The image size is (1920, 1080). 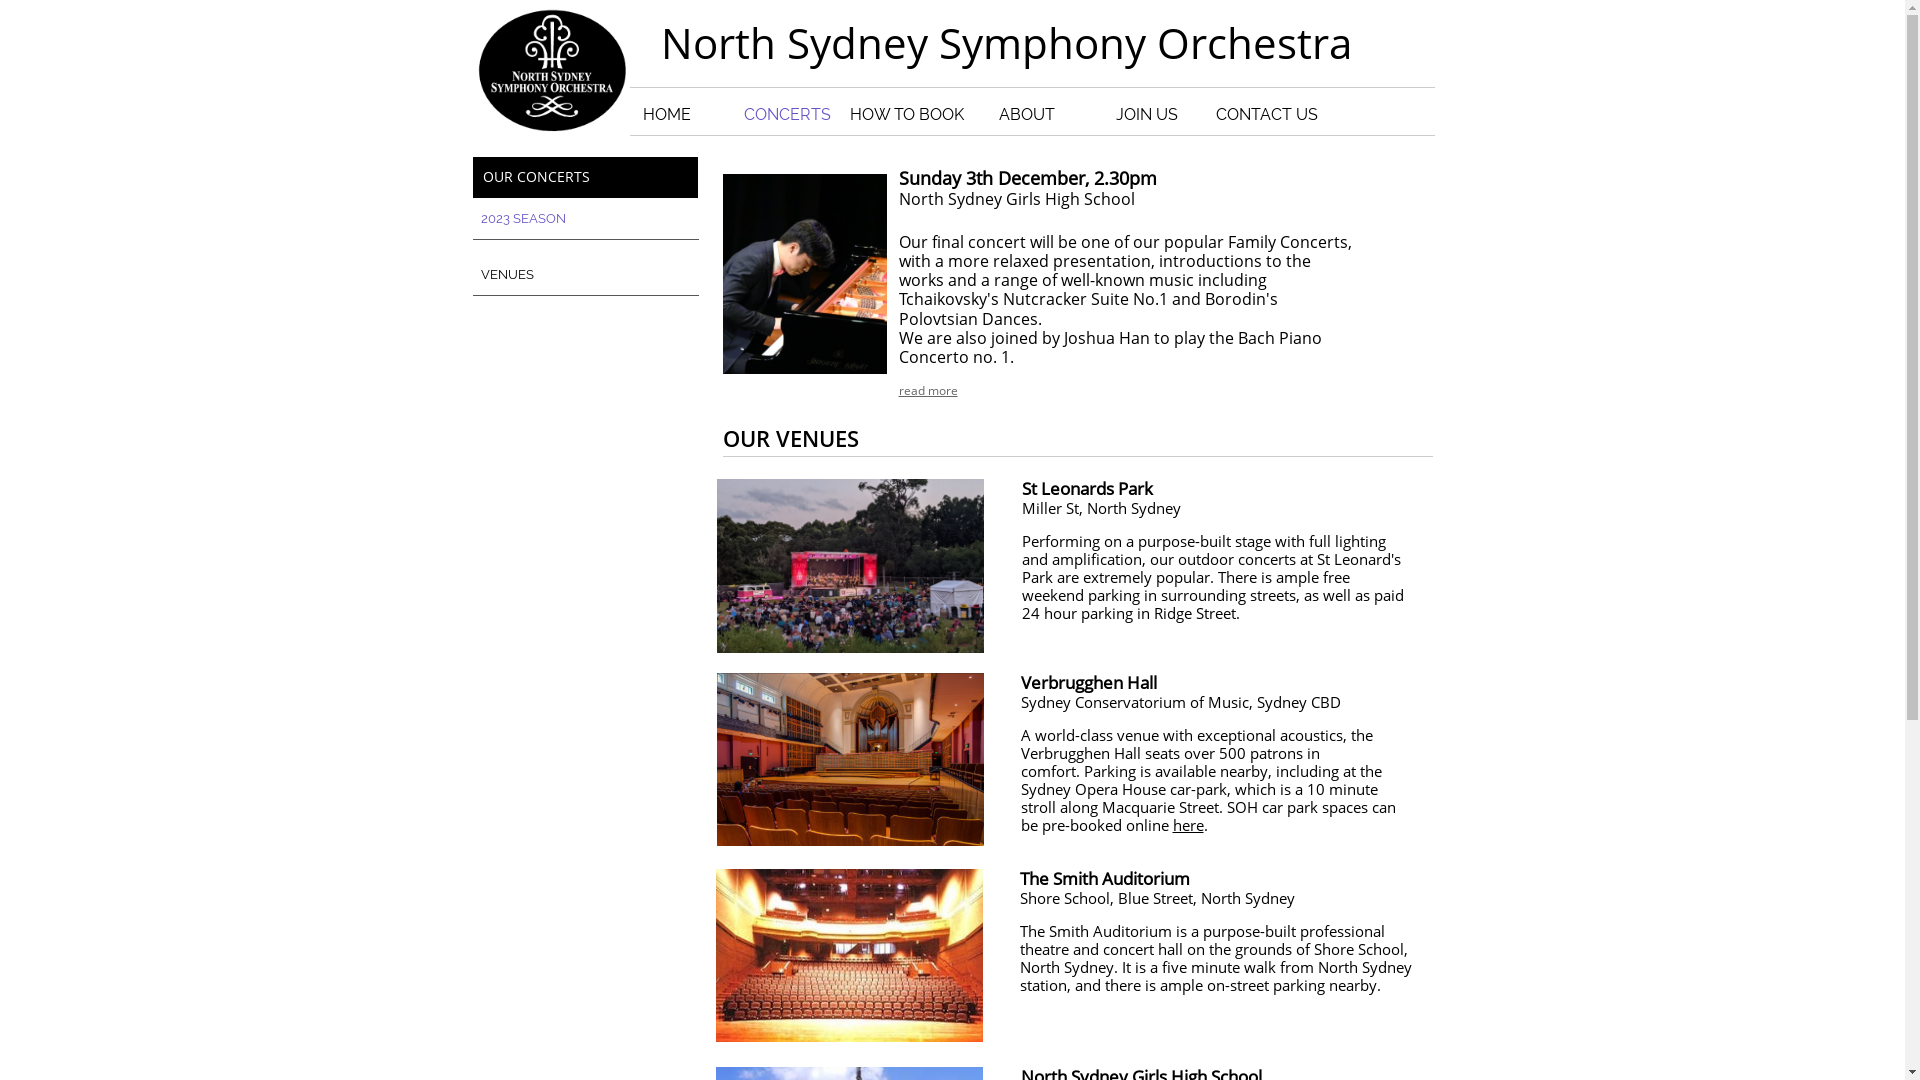 What do you see at coordinates (906, 114) in the screenshot?
I see `HOW TO BOOK` at bounding box center [906, 114].